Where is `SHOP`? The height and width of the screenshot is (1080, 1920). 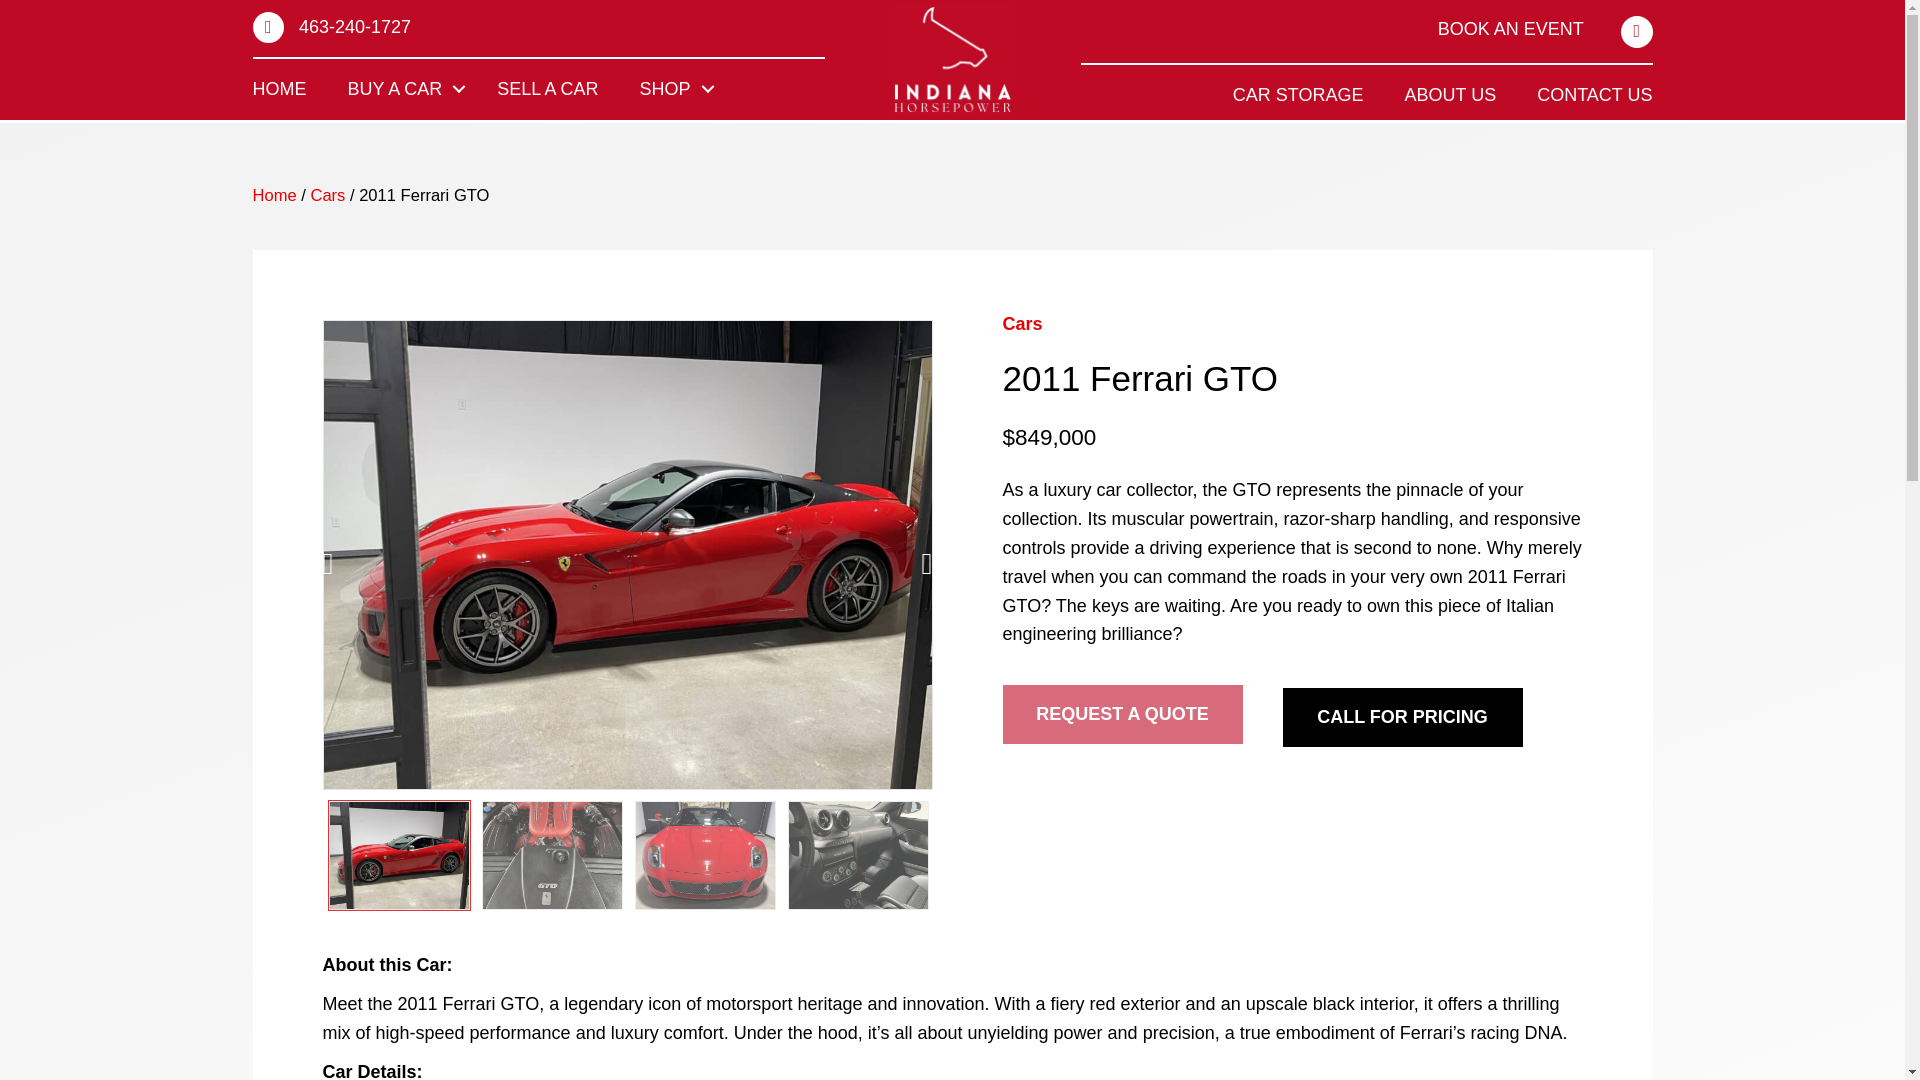
SHOP is located at coordinates (672, 89).